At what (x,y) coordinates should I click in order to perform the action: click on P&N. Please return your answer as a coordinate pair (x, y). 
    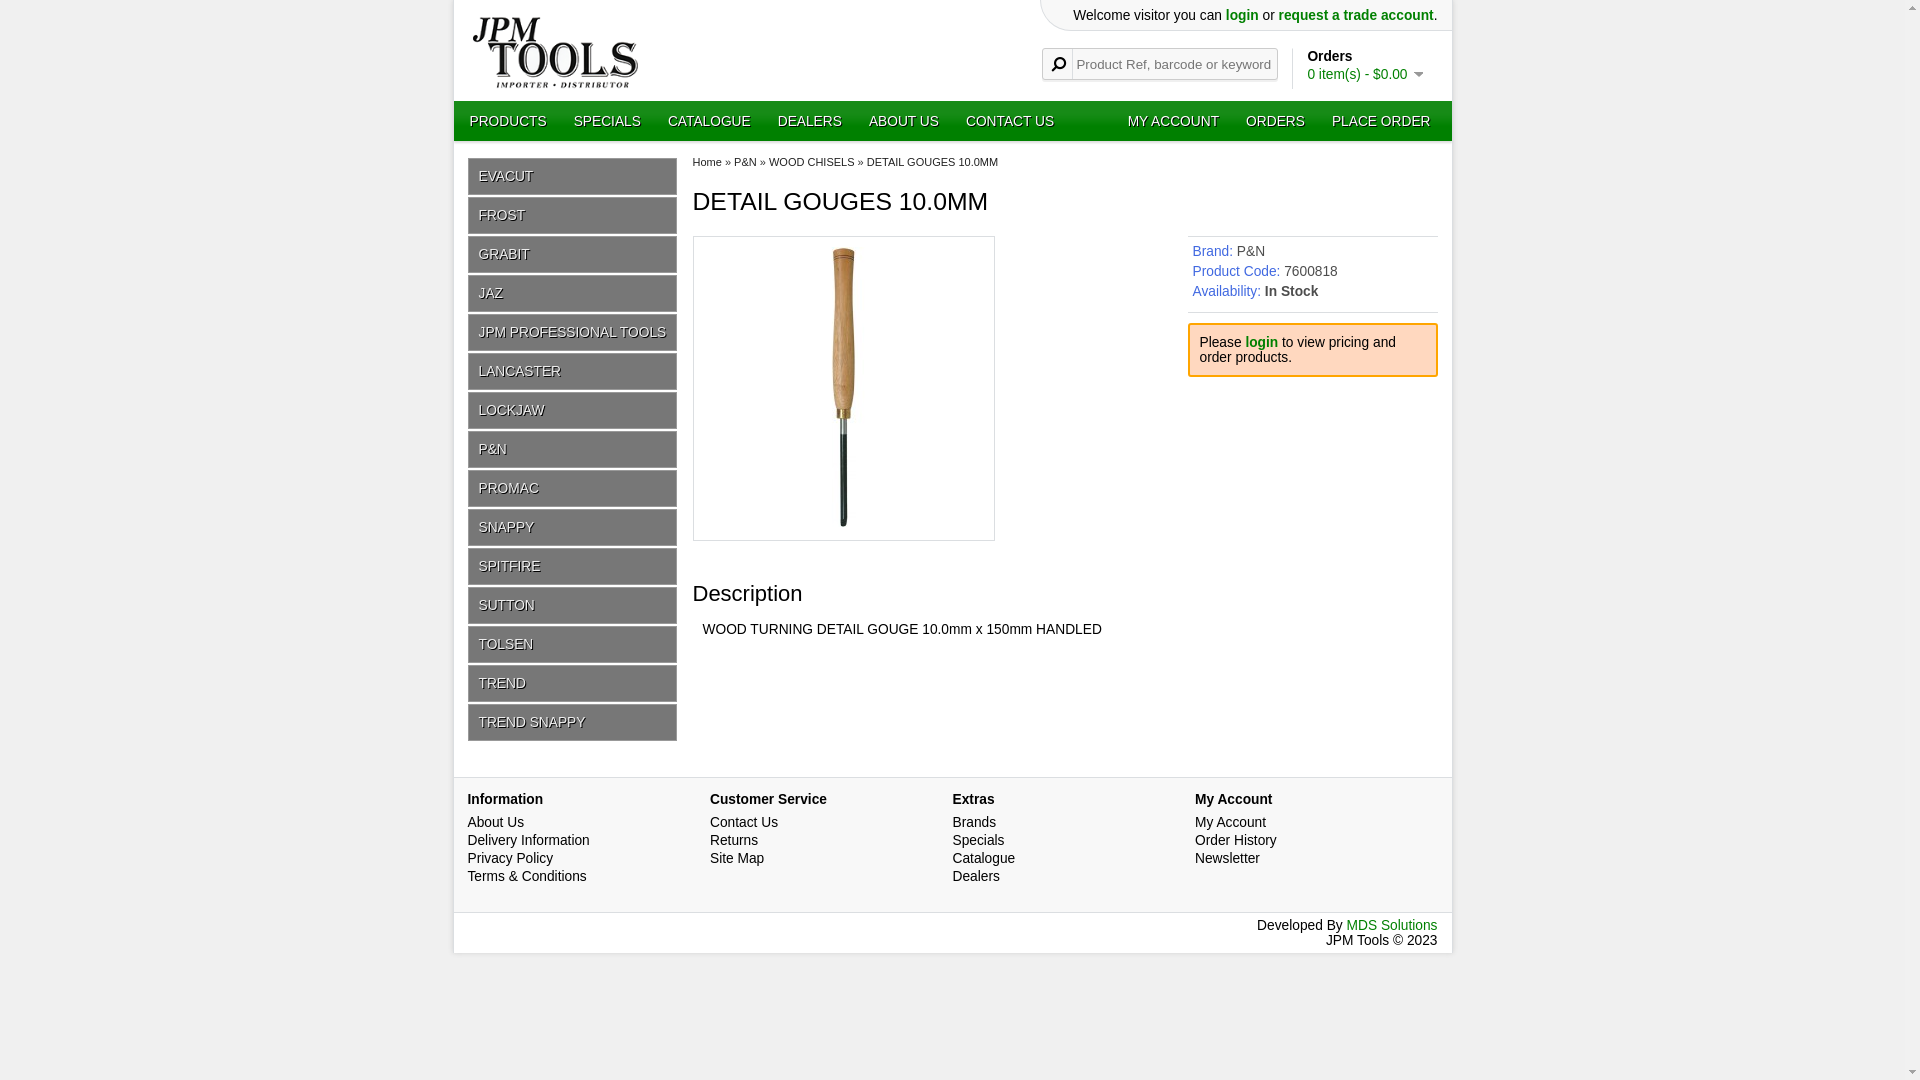
    Looking at the image, I should click on (1251, 252).